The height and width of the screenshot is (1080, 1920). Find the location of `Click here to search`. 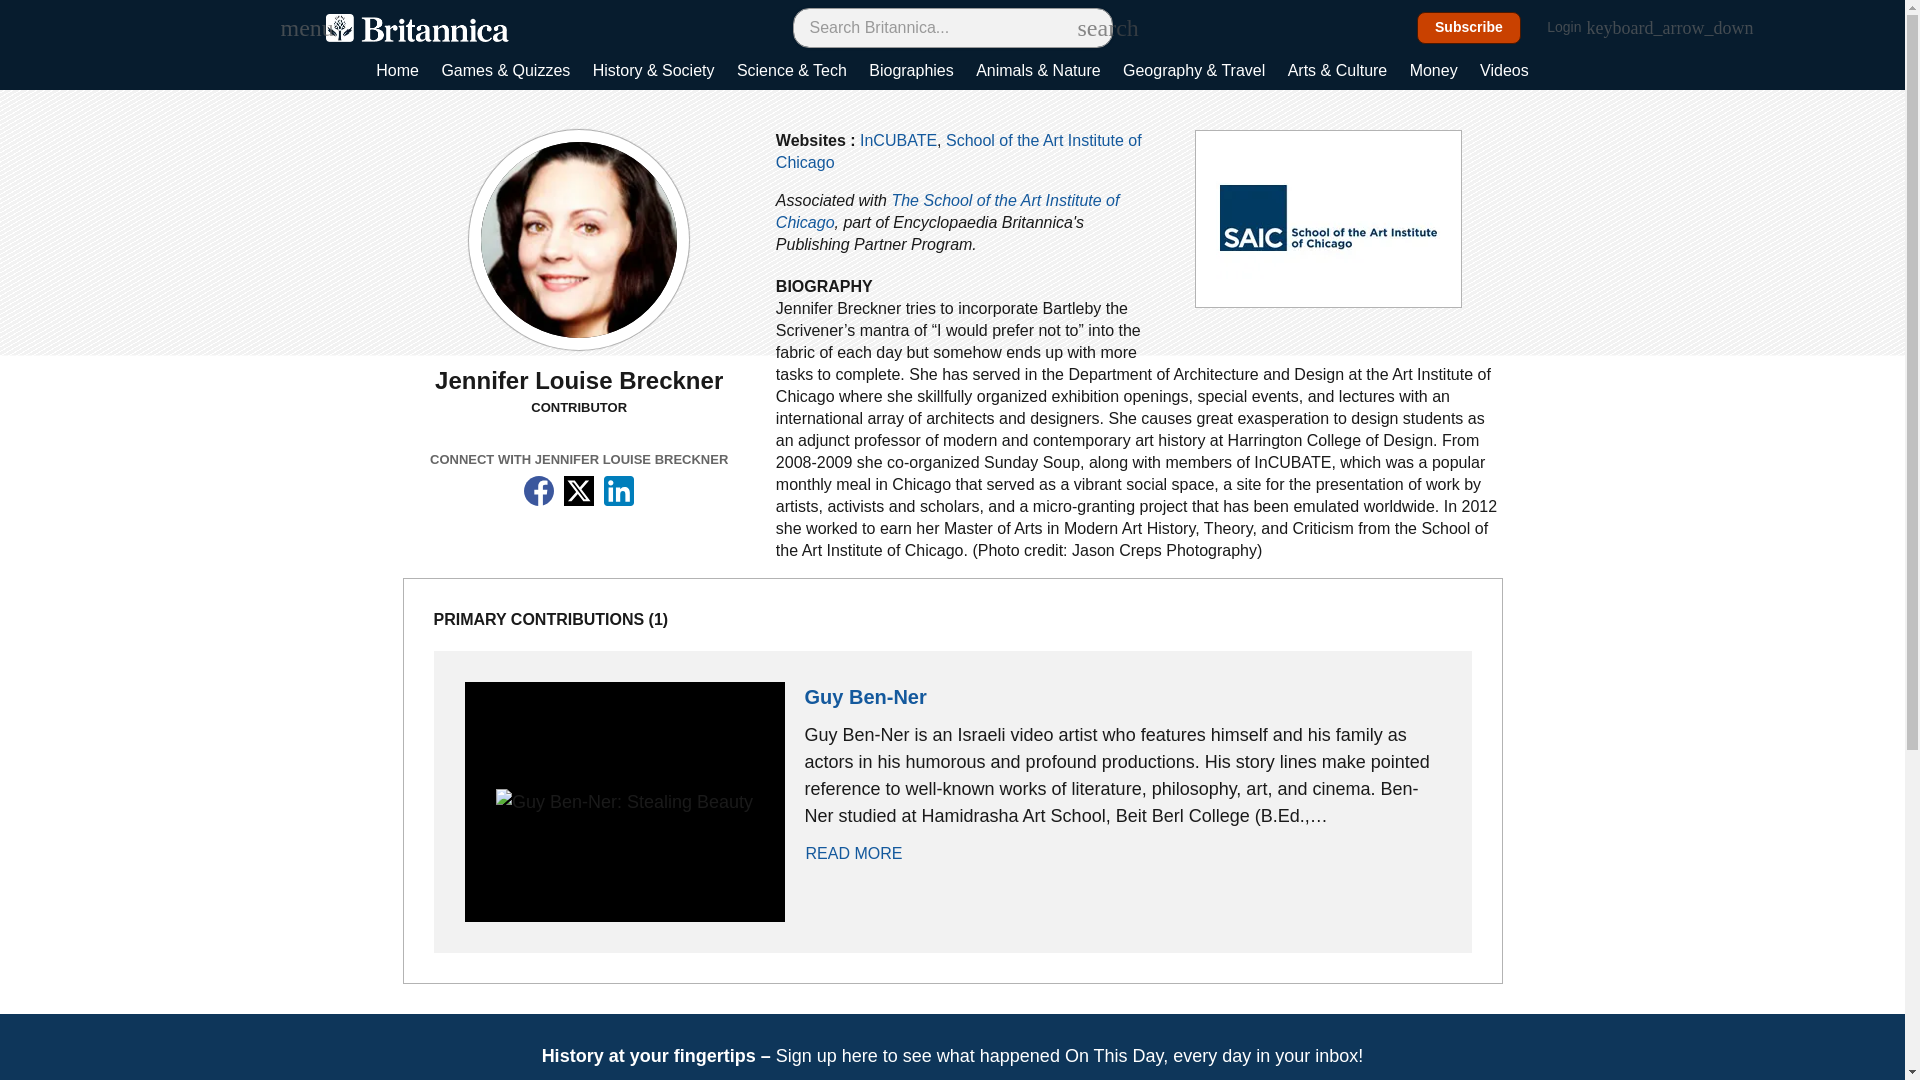

Click here to search is located at coordinates (1088, 27).